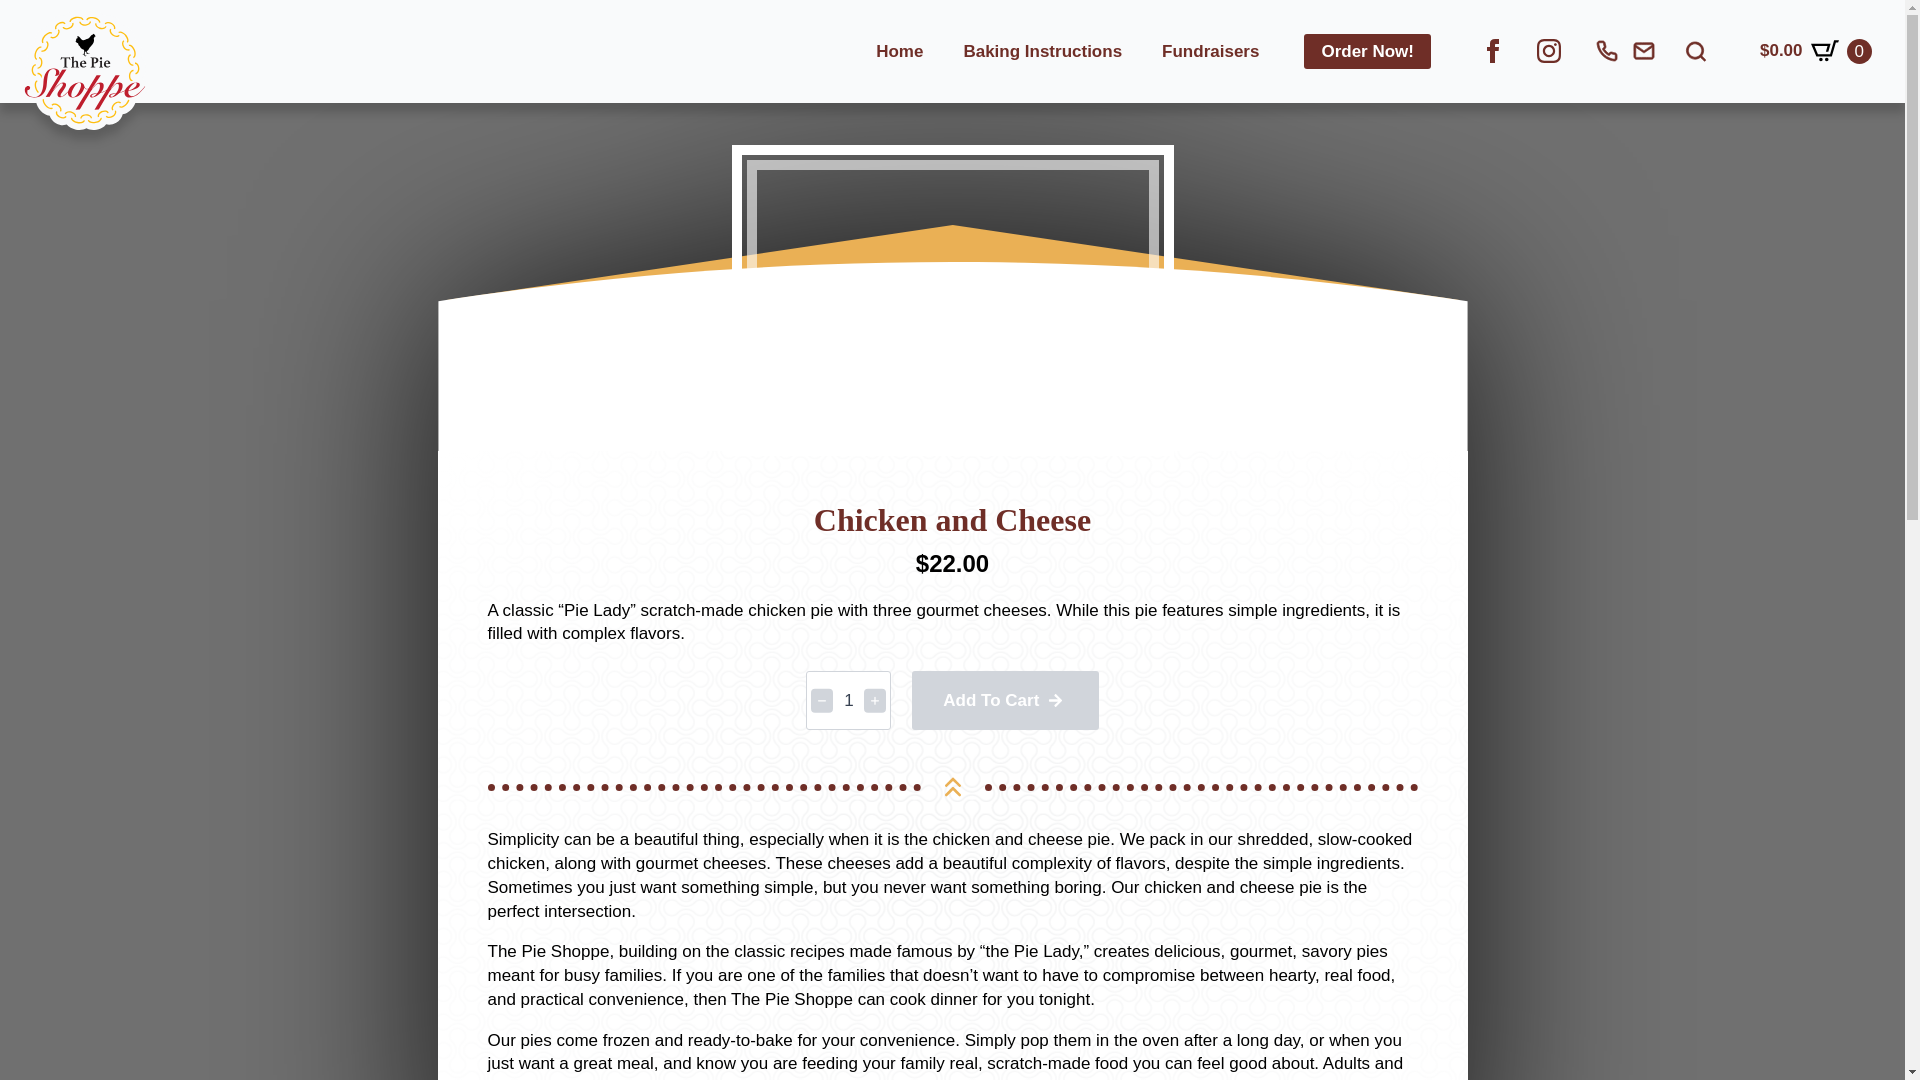 The image size is (1920, 1080). Describe the element at coordinates (1210, 50) in the screenshot. I see `Fundraisers` at that location.